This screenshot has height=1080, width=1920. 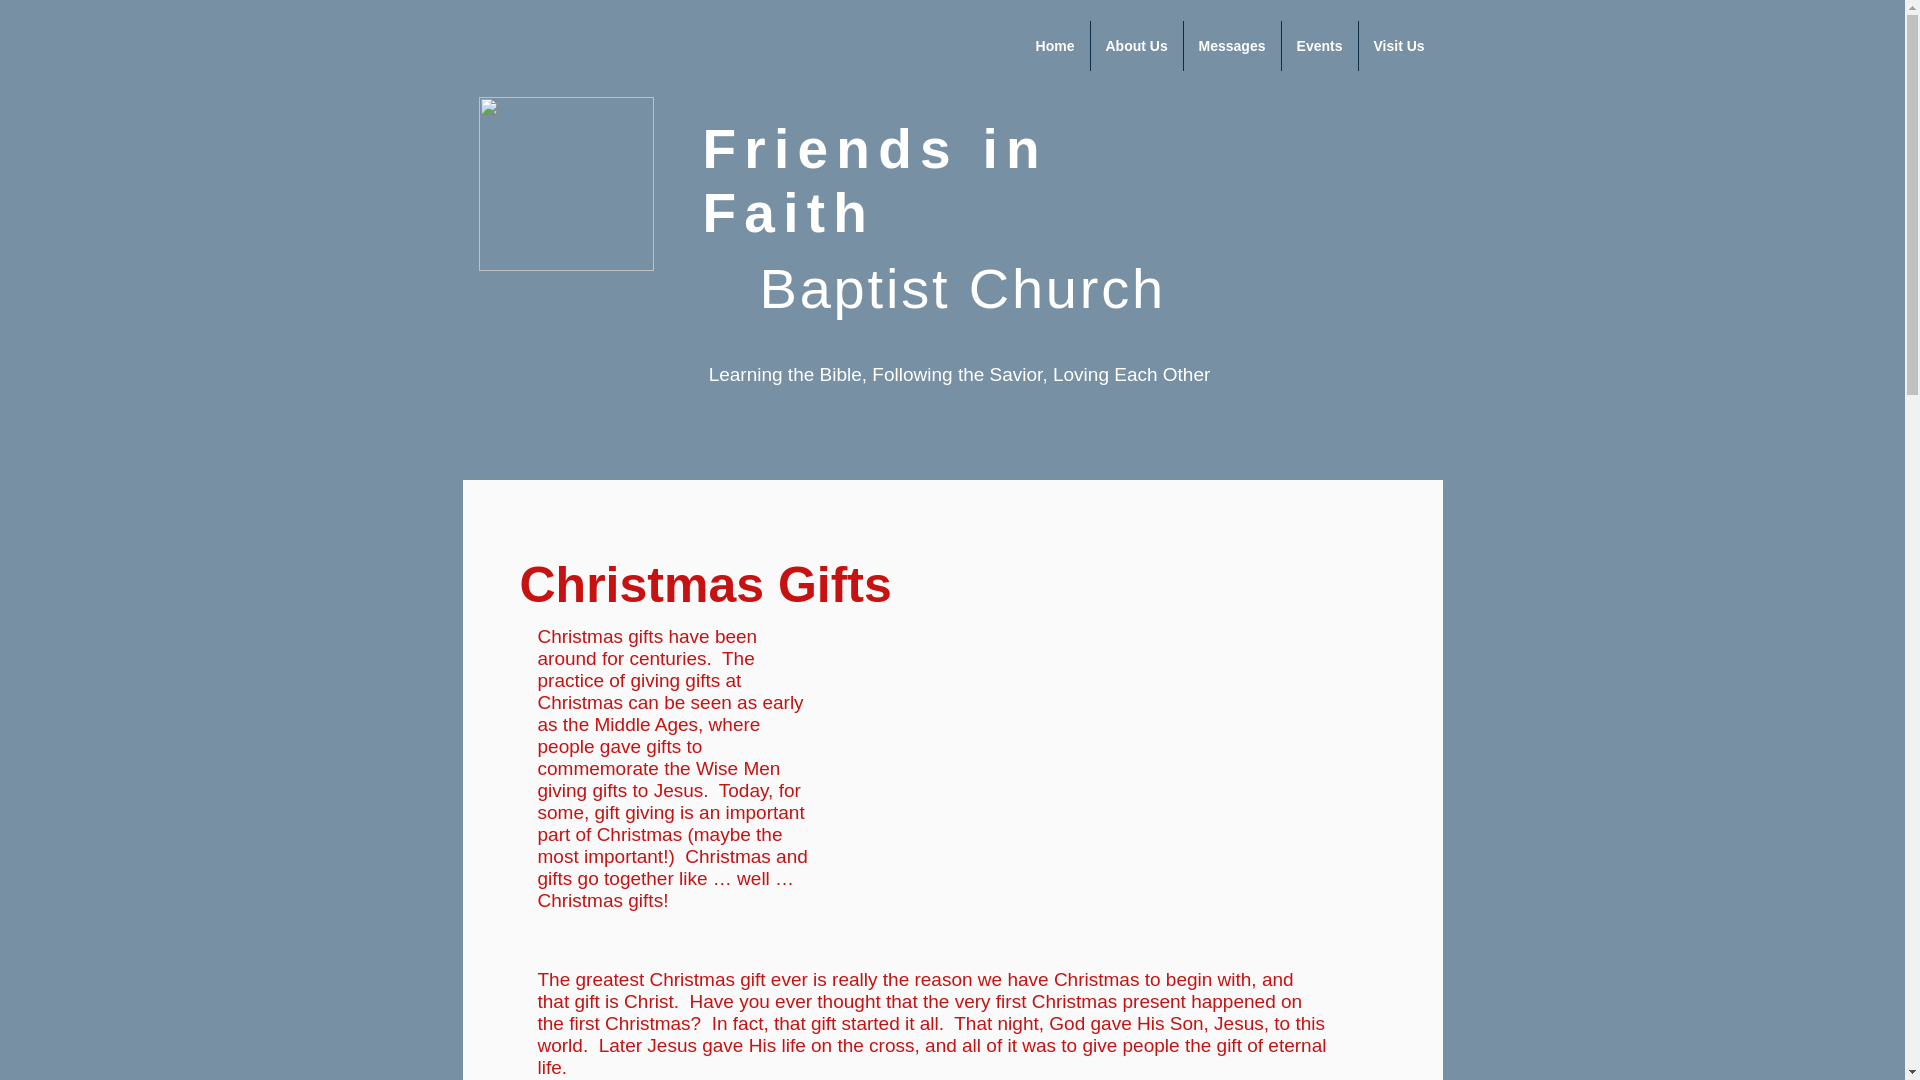 I want to click on Messages, so click(x=1232, y=46).